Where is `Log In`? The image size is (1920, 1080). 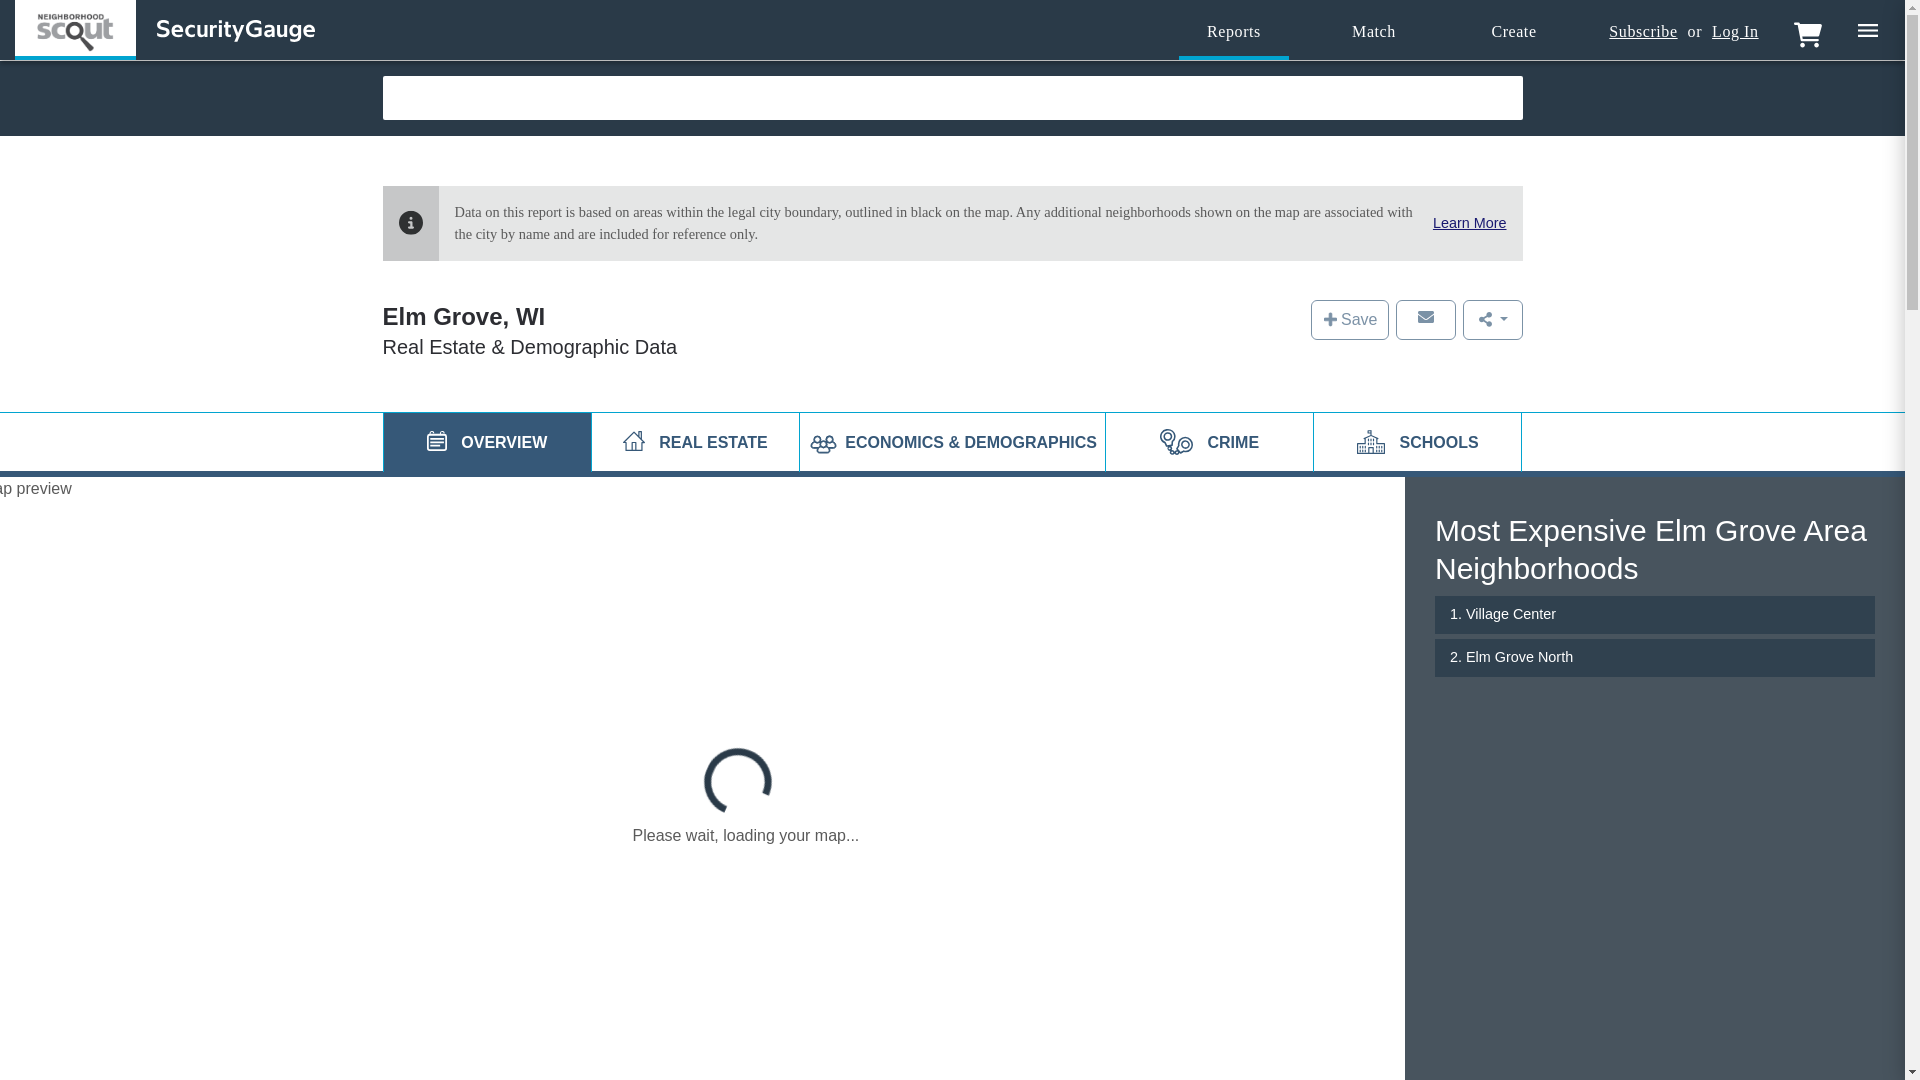 Log In is located at coordinates (1735, 32).